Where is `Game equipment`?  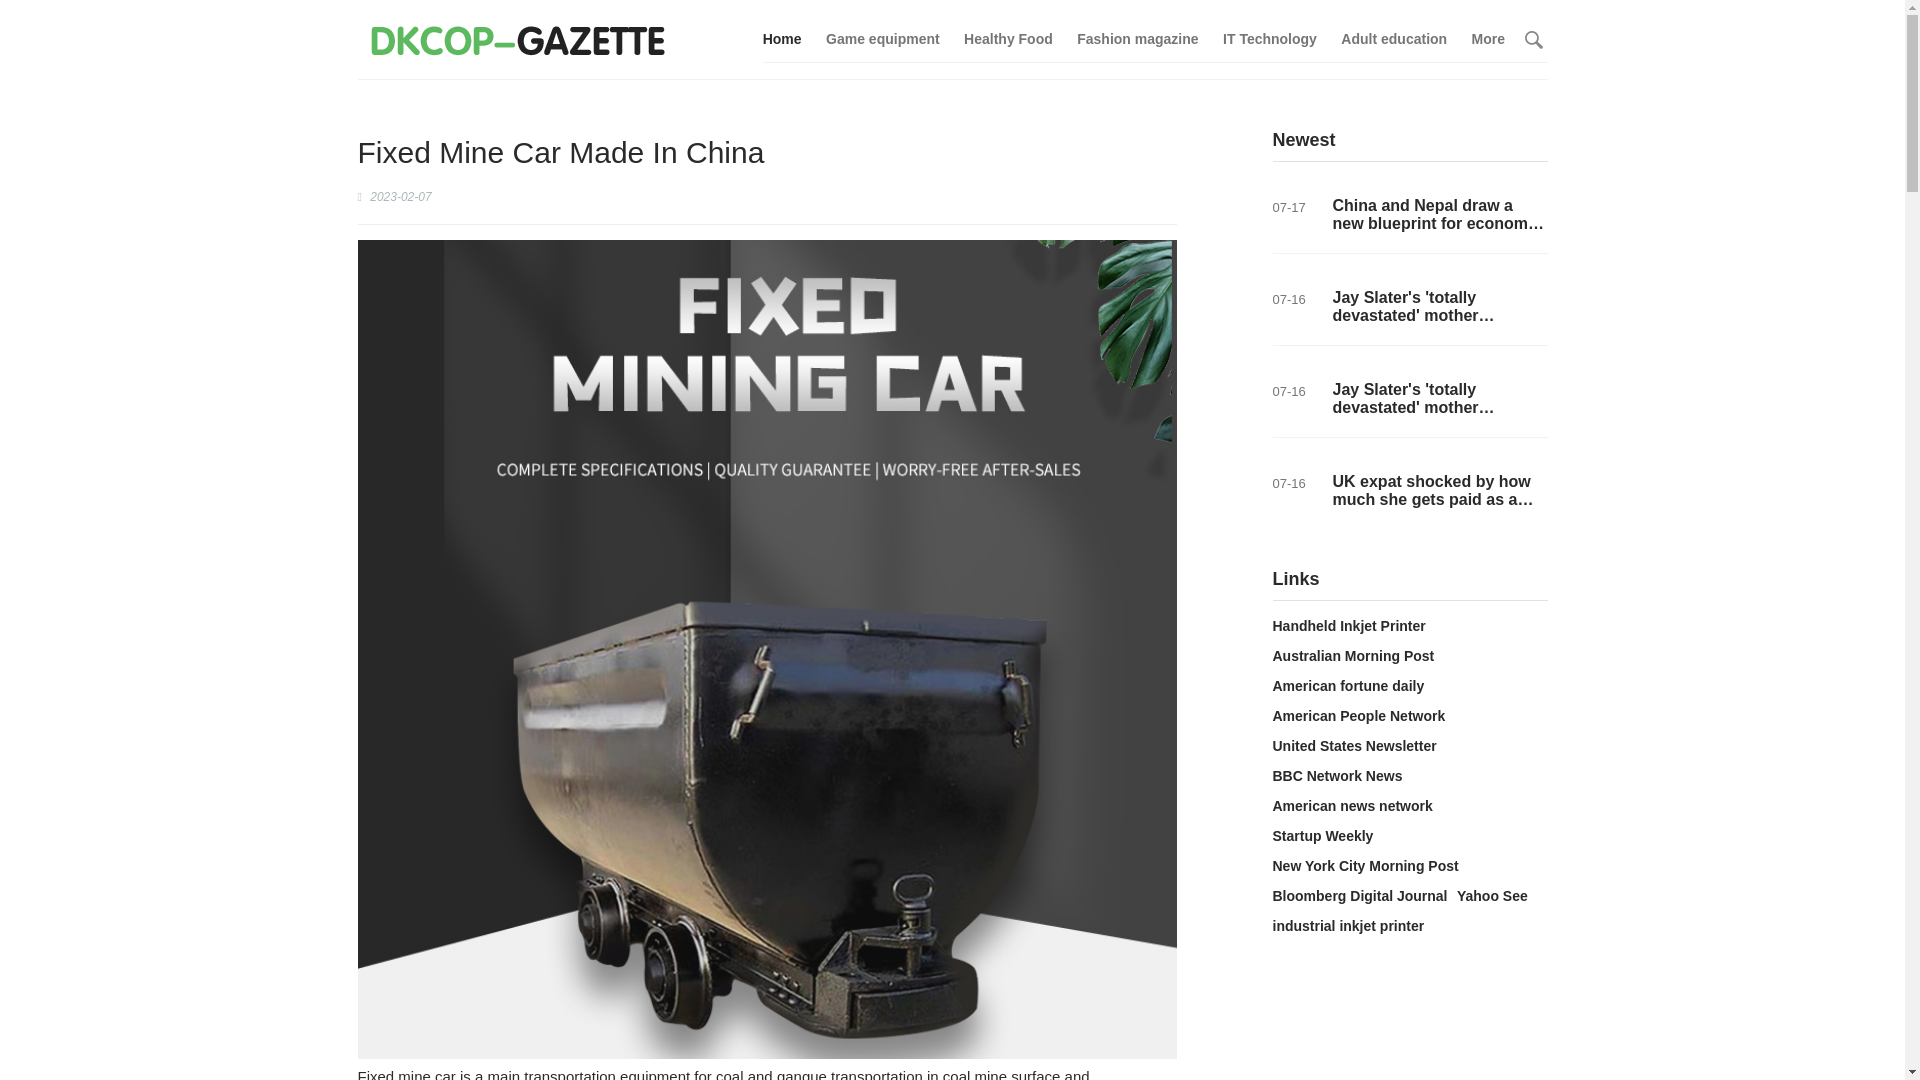 Game equipment is located at coordinates (882, 39).